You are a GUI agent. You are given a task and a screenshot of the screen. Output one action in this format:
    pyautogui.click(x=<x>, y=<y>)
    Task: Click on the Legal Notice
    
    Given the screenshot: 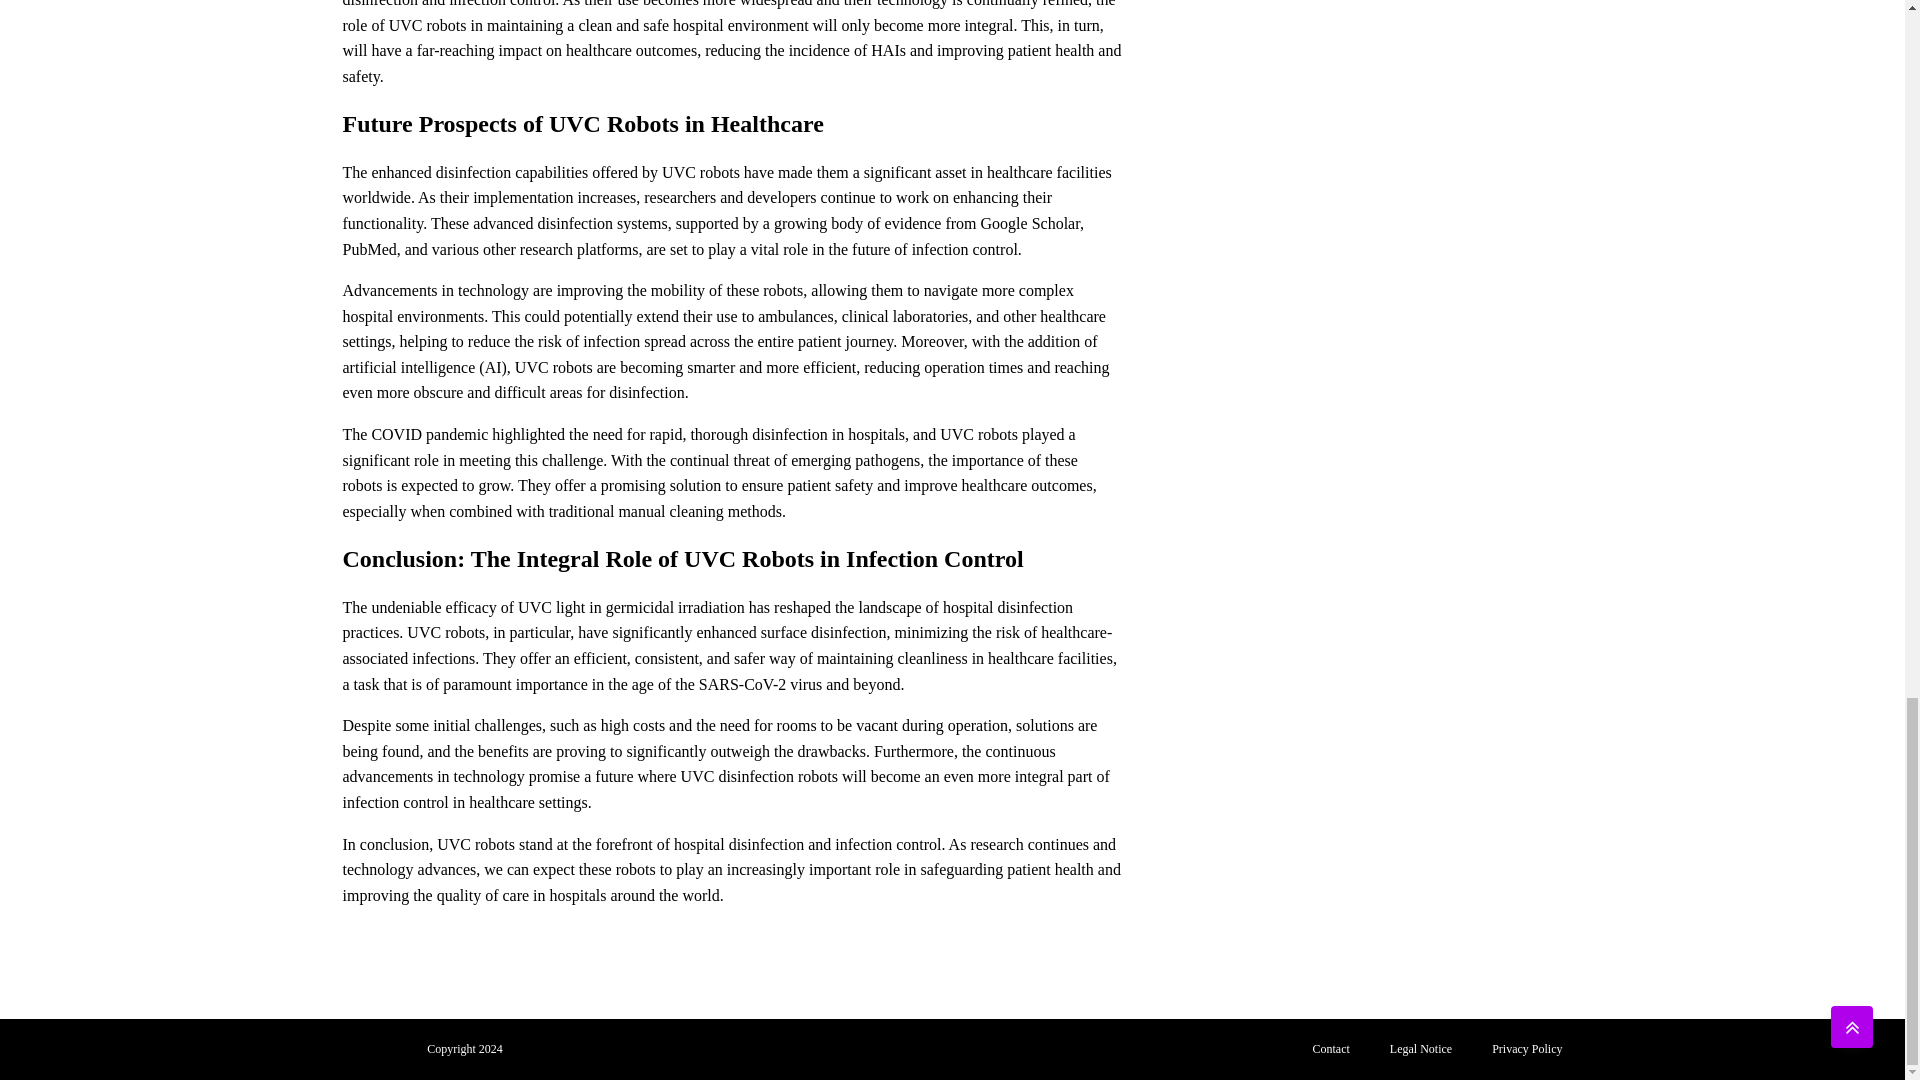 What is the action you would take?
    pyautogui.click(x=1421, y=1050)
    